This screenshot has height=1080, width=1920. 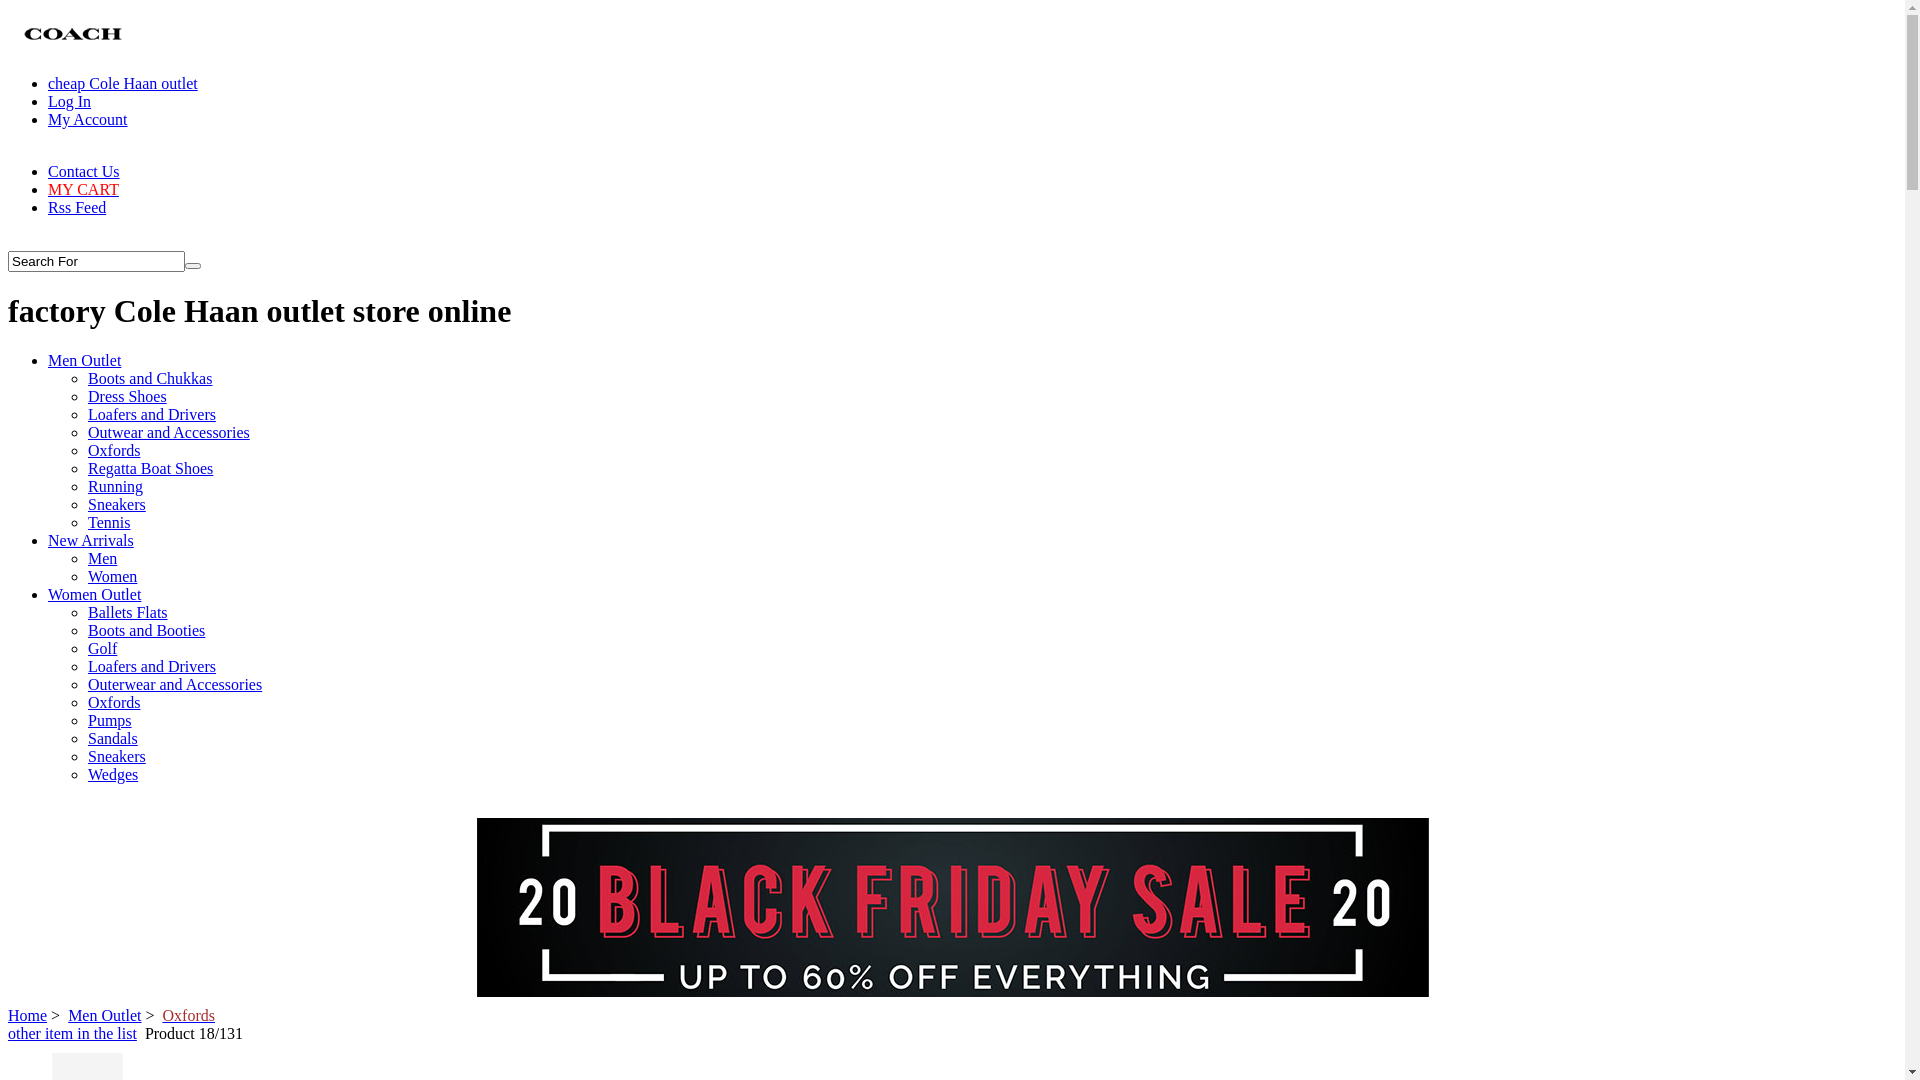 I want to click on MY CART, so click(x=84, y=190).